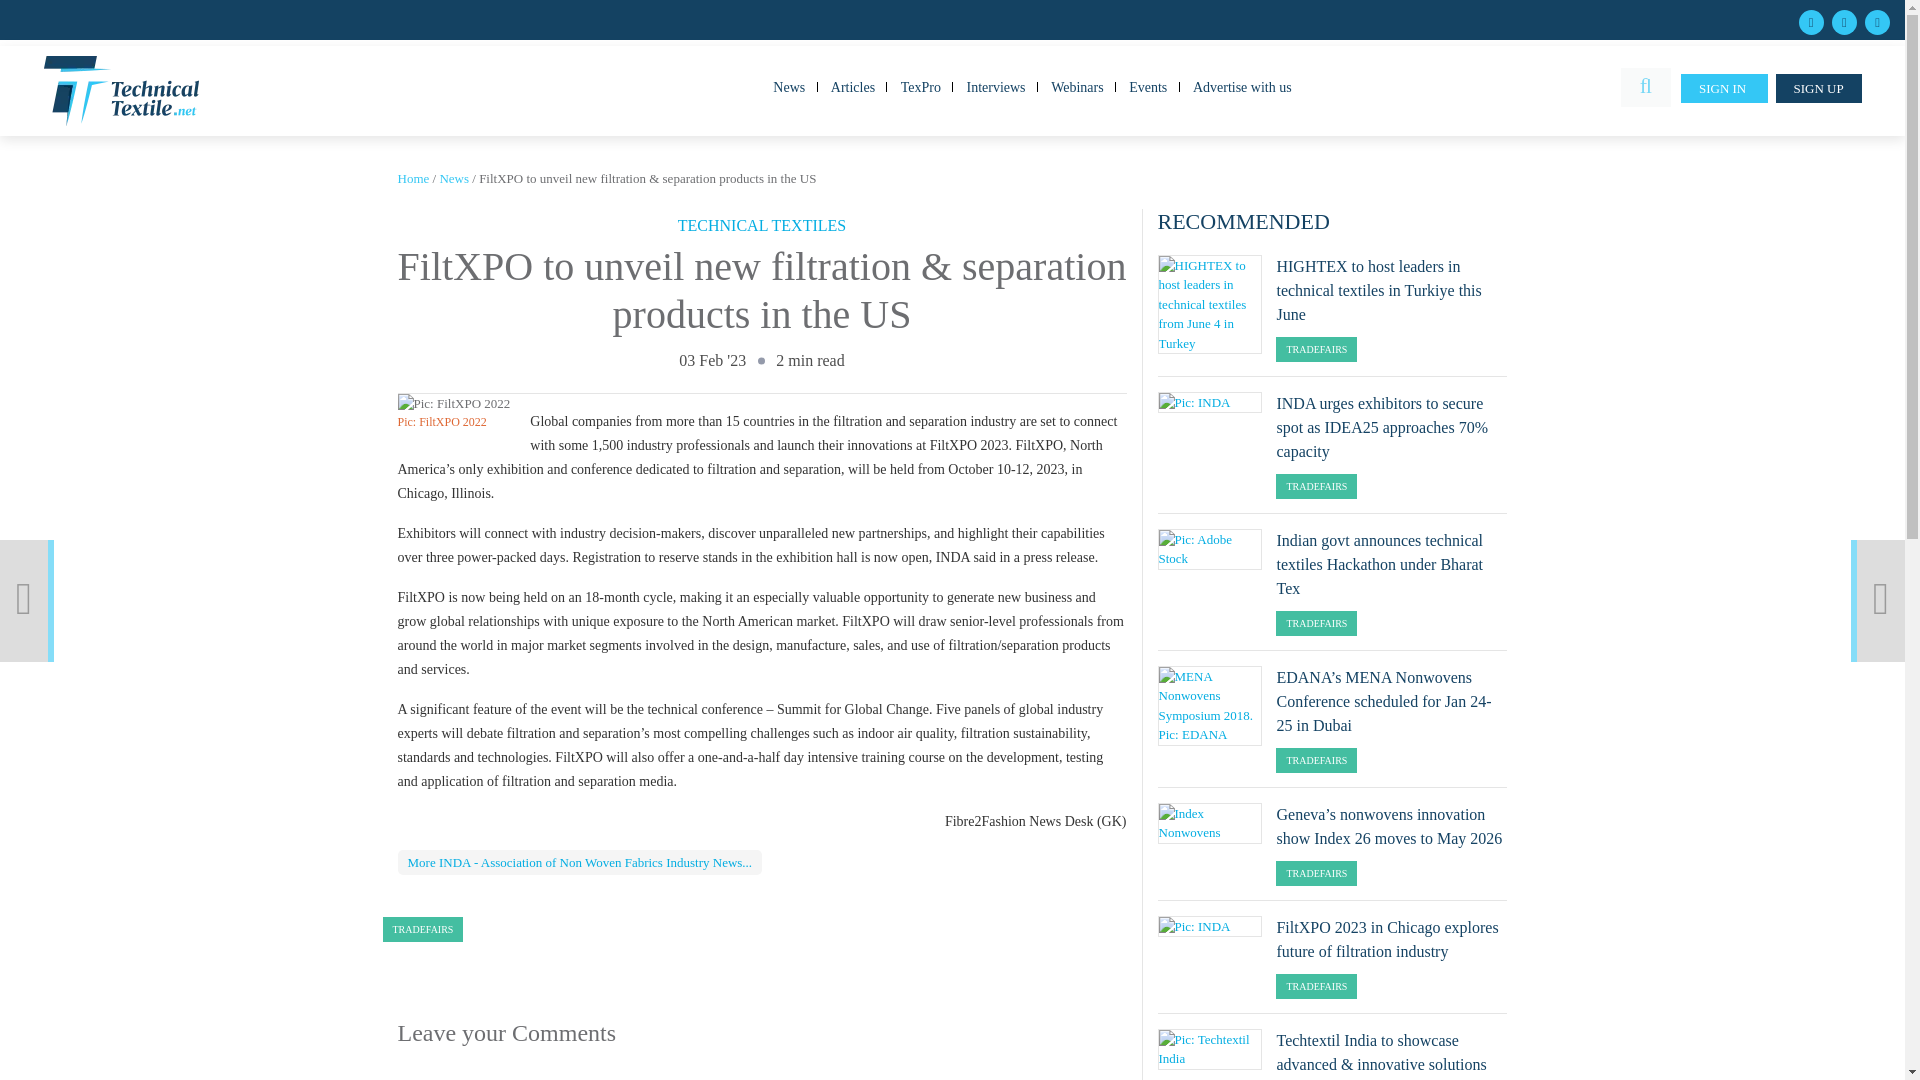  I want to click on Index Nonwovens, so click(1210, 823).